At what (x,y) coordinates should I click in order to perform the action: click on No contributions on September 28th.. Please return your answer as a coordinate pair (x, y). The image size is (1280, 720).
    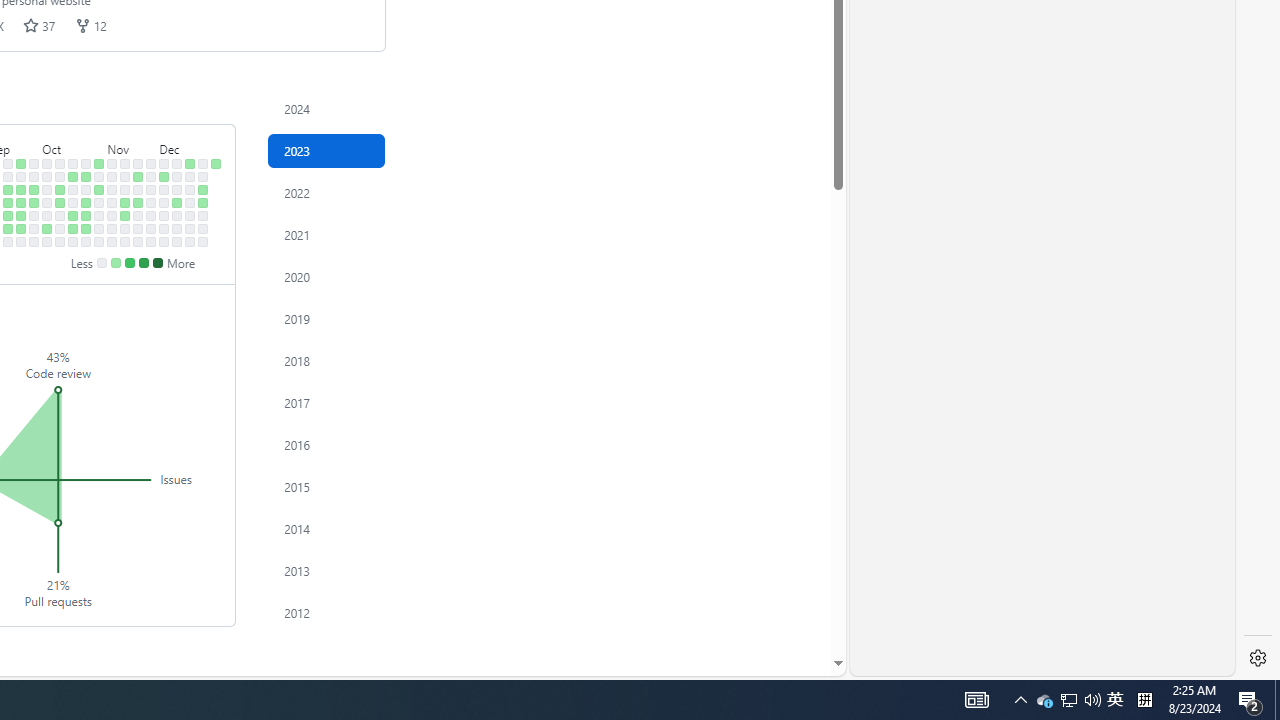
    Looking at the image, I should click on (34, 216).